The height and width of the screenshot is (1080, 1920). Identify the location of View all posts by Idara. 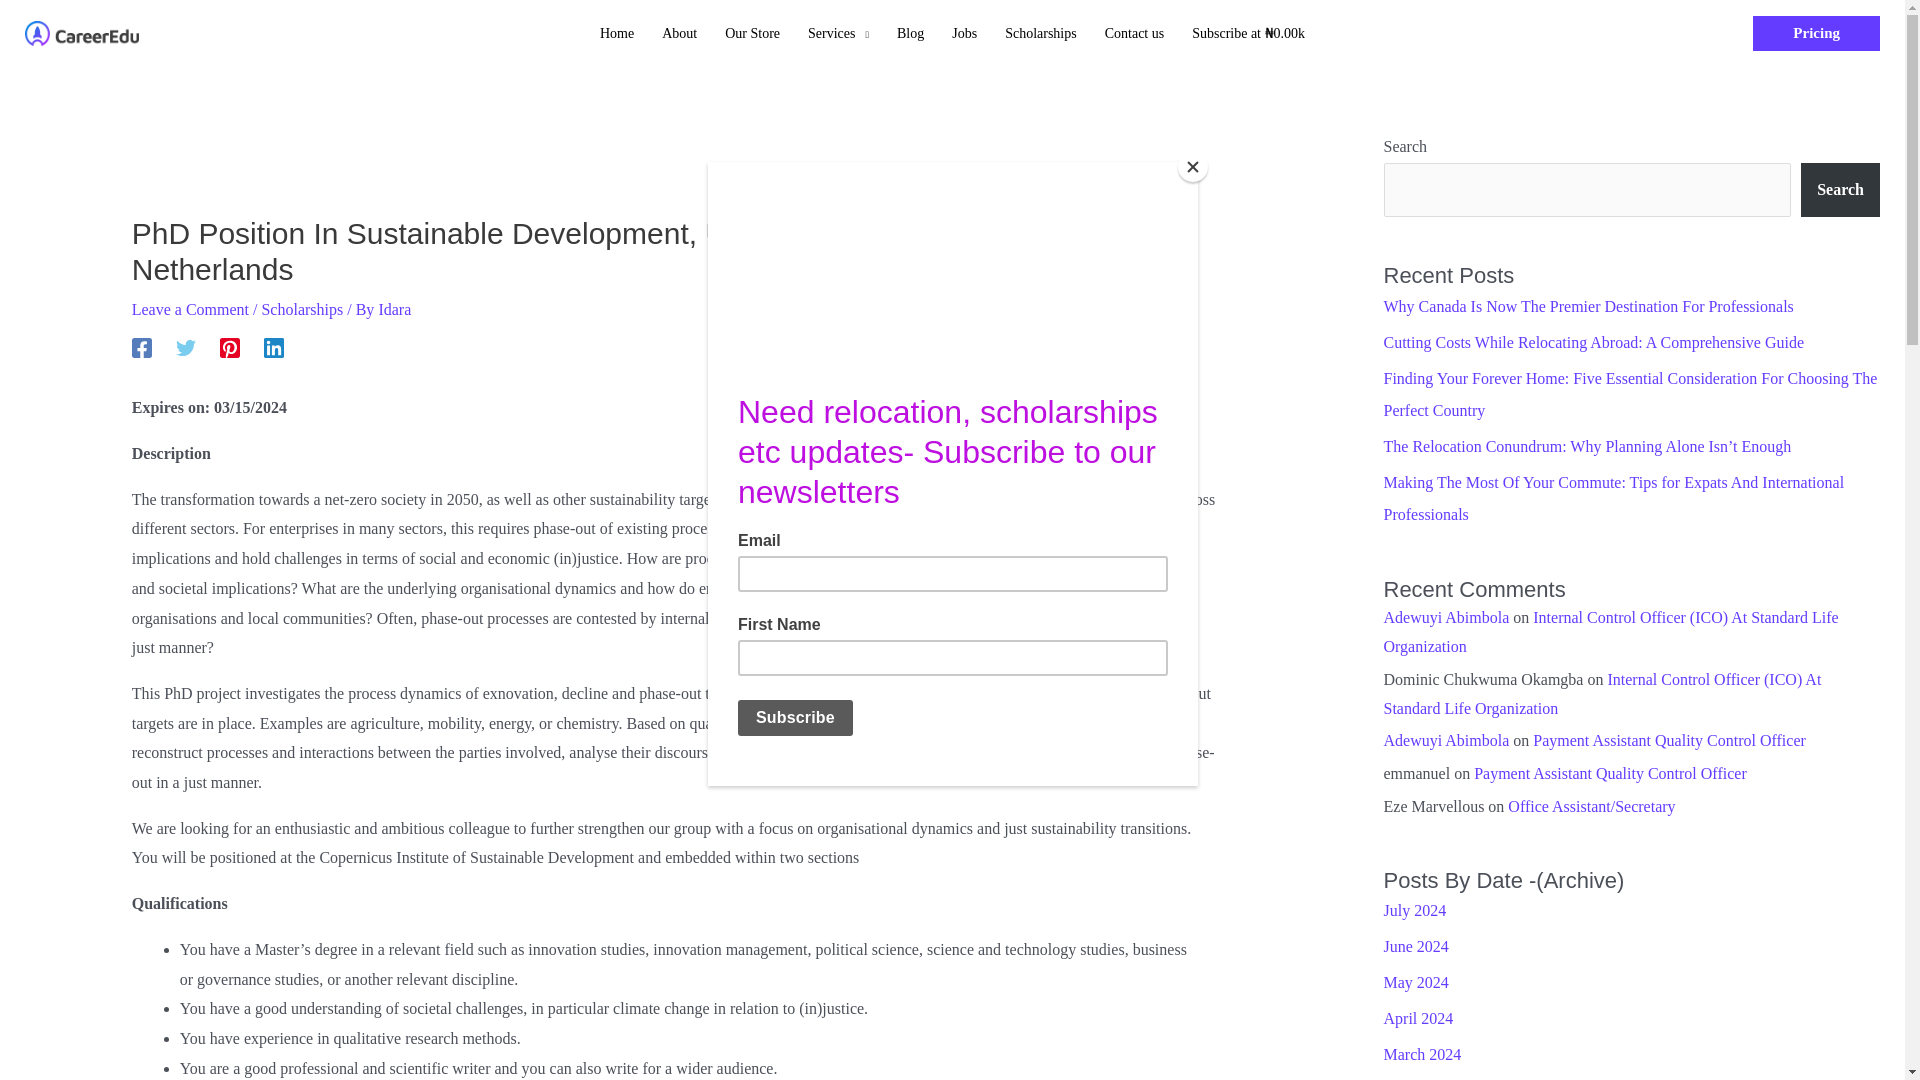
(394, 309).